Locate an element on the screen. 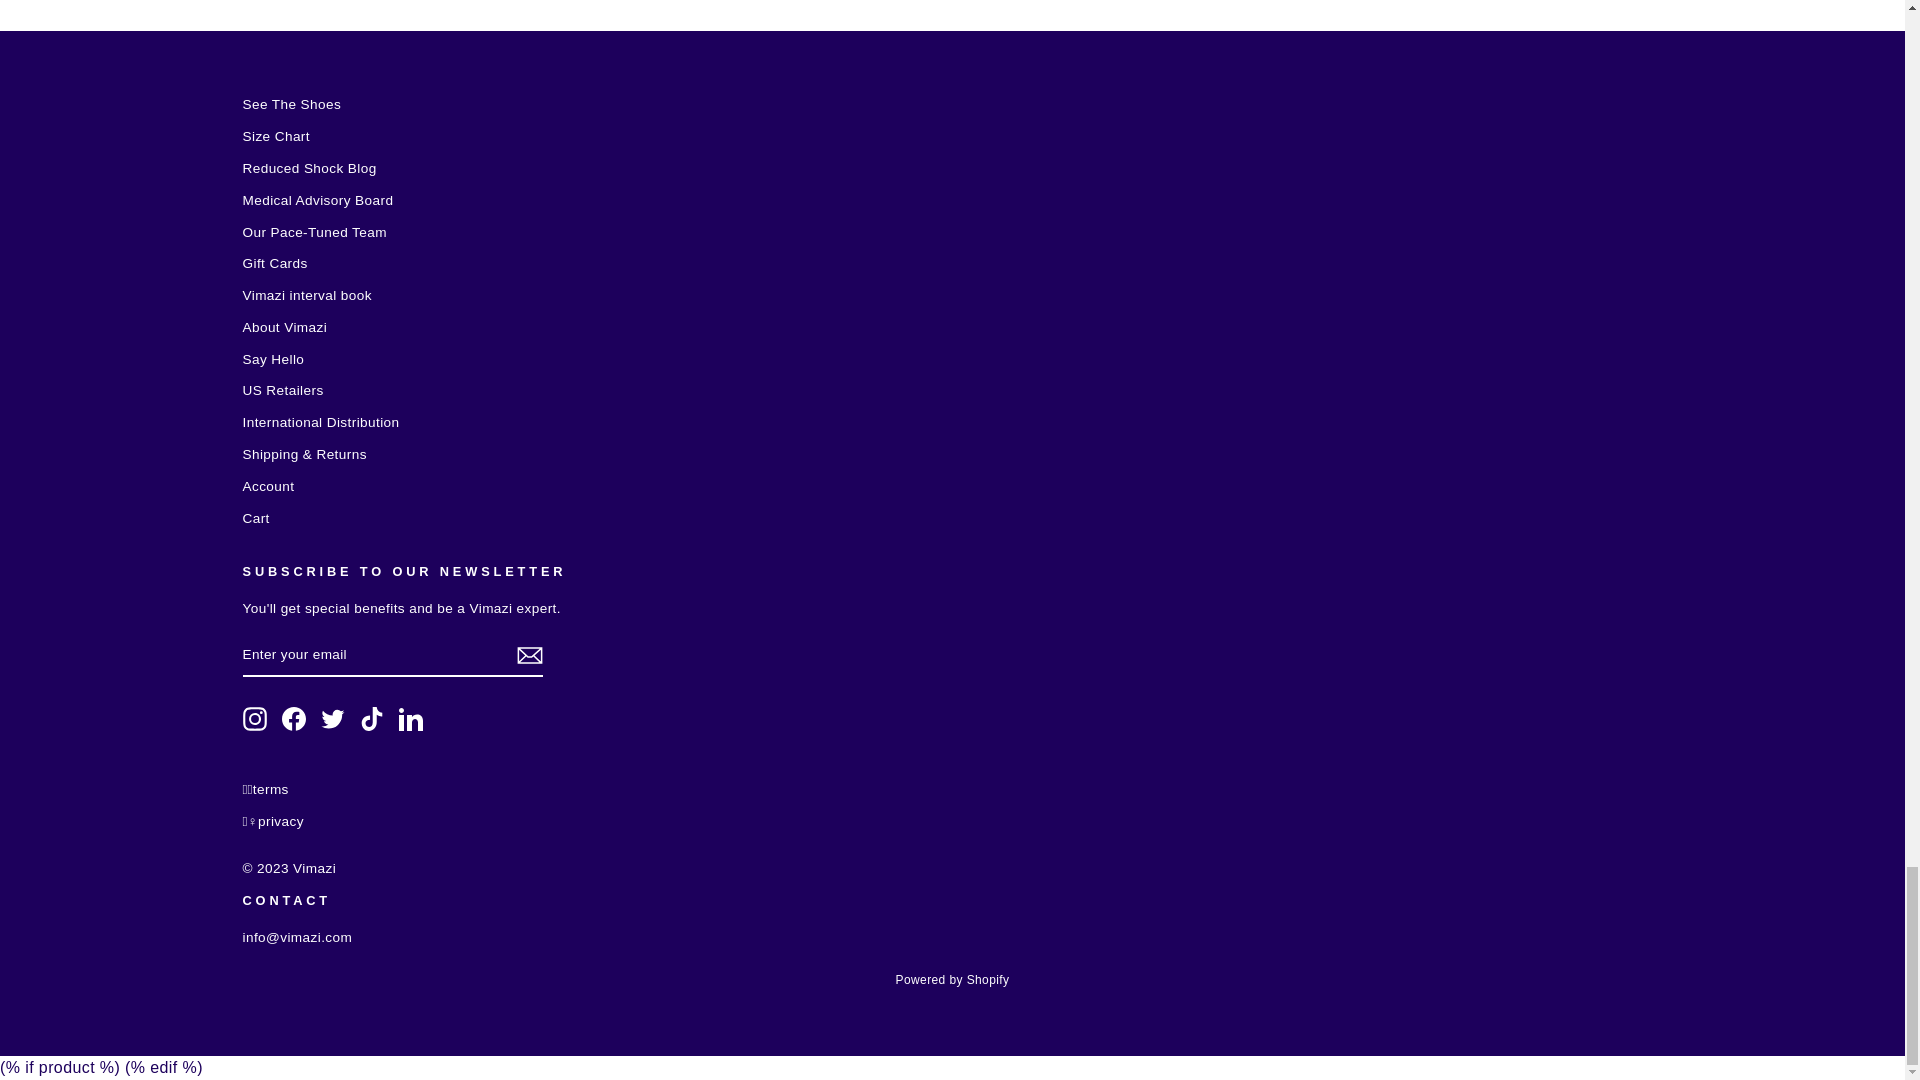 This screenshot has width=1920, height=1080. Vimazi on Twitter is located at coordinates (332, 719).